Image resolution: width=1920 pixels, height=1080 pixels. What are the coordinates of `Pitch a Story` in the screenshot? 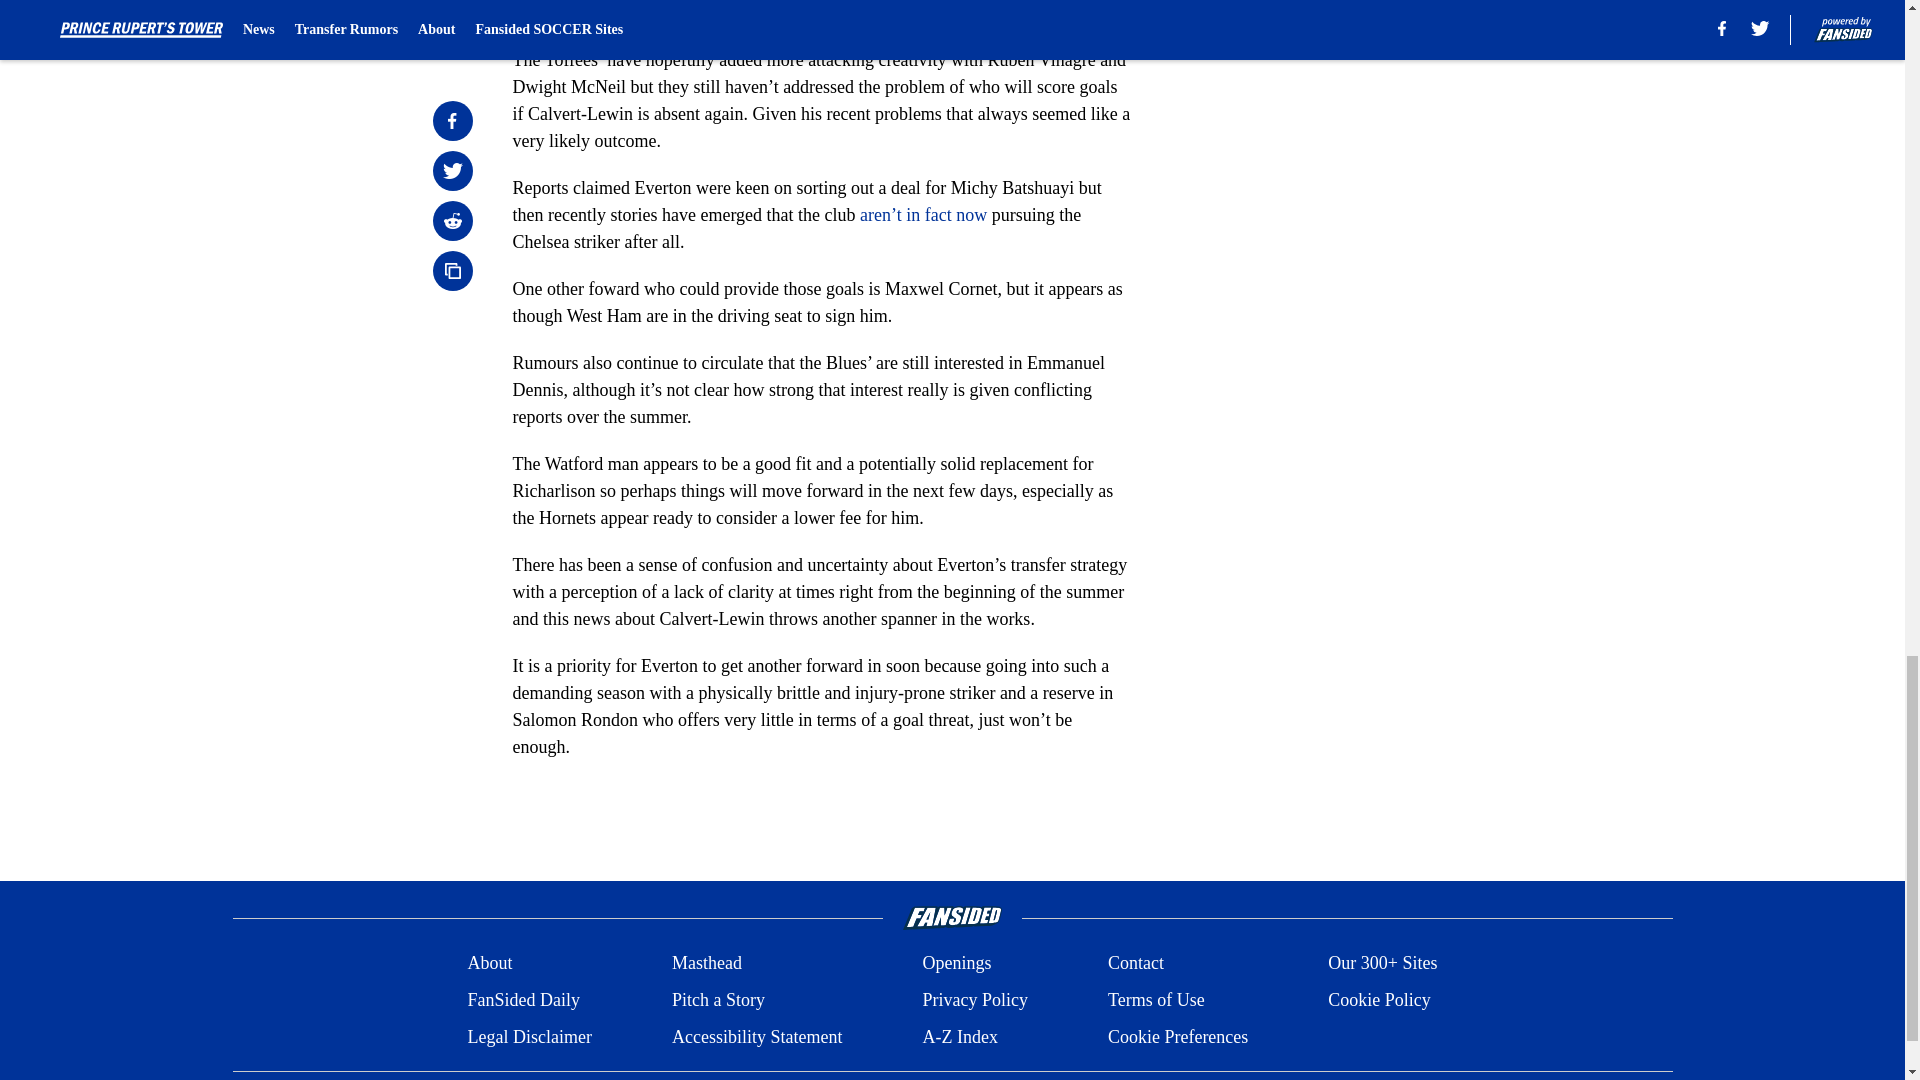 It's located at (718, 1000).